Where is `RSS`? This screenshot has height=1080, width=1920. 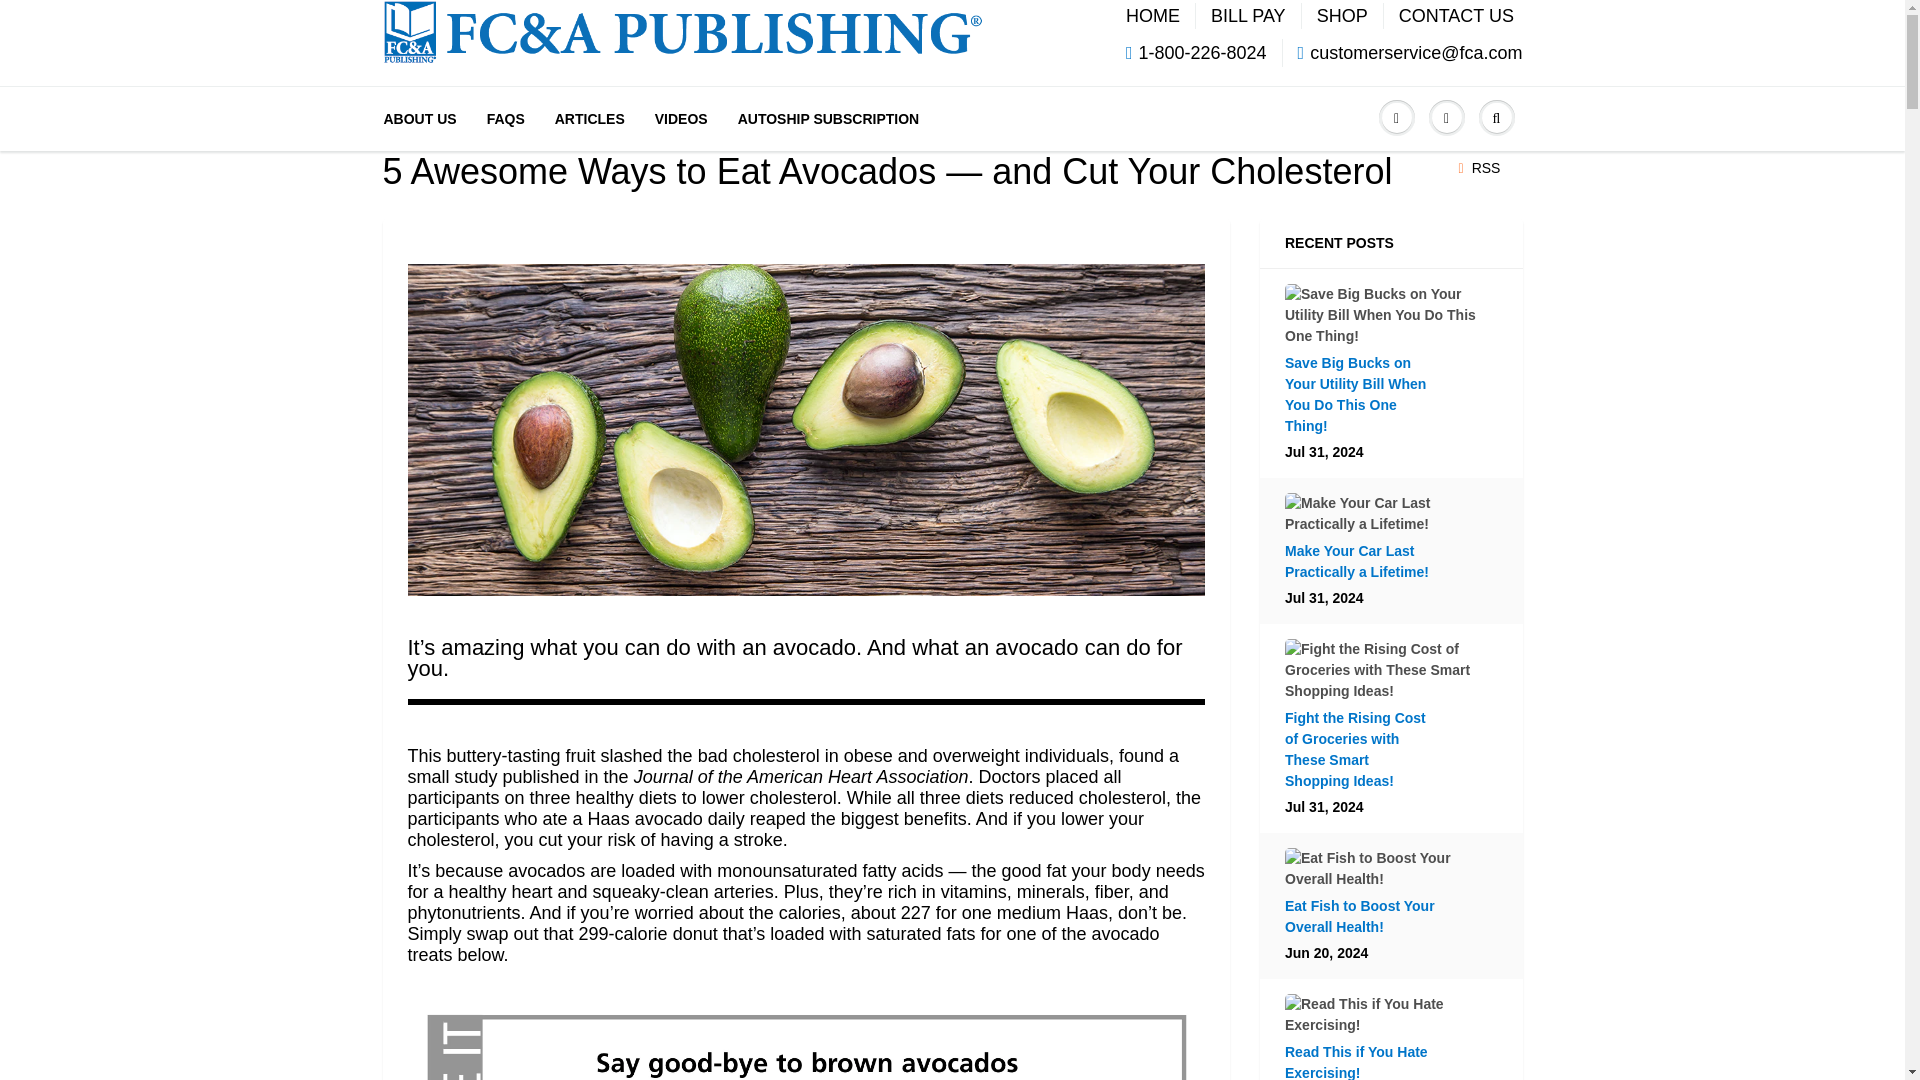 RSS is located at coordinates (1479, 168).